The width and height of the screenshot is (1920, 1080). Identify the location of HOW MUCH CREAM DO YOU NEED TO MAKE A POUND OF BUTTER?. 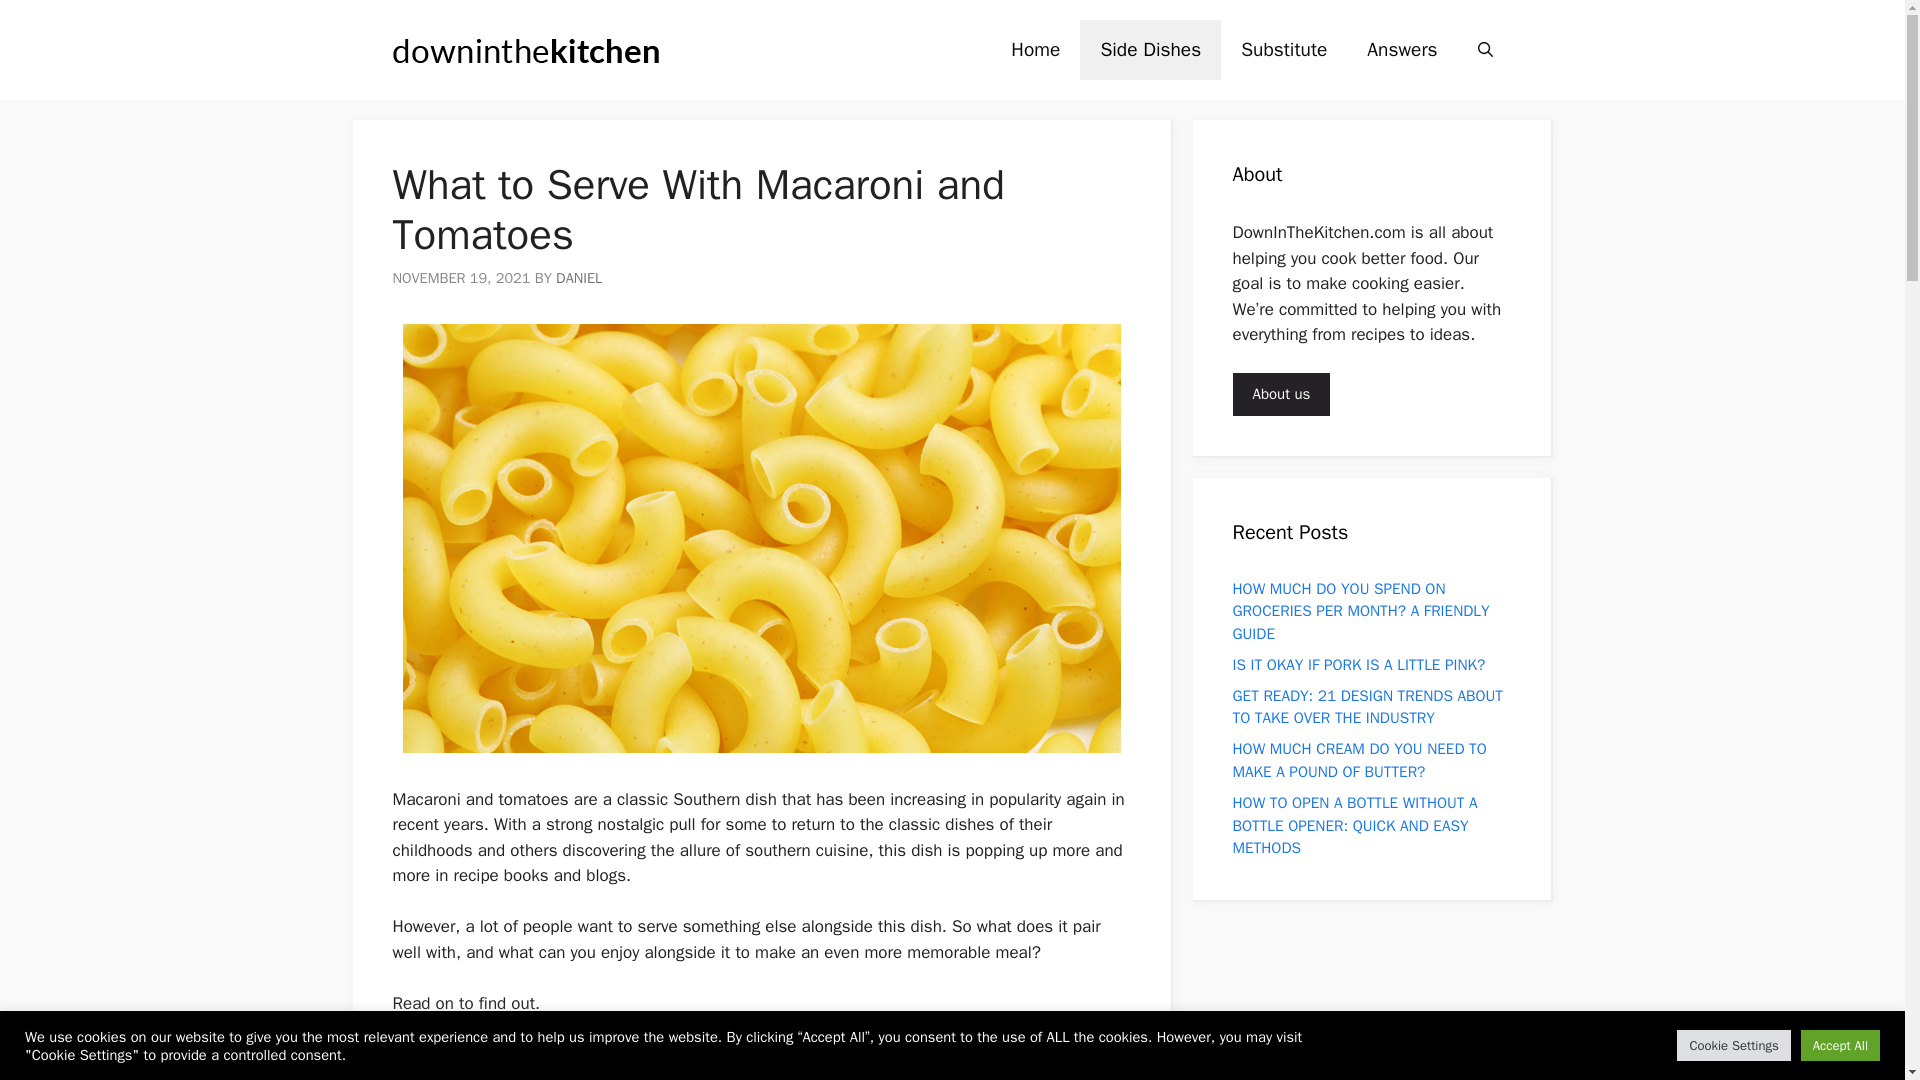
(1359, 760).